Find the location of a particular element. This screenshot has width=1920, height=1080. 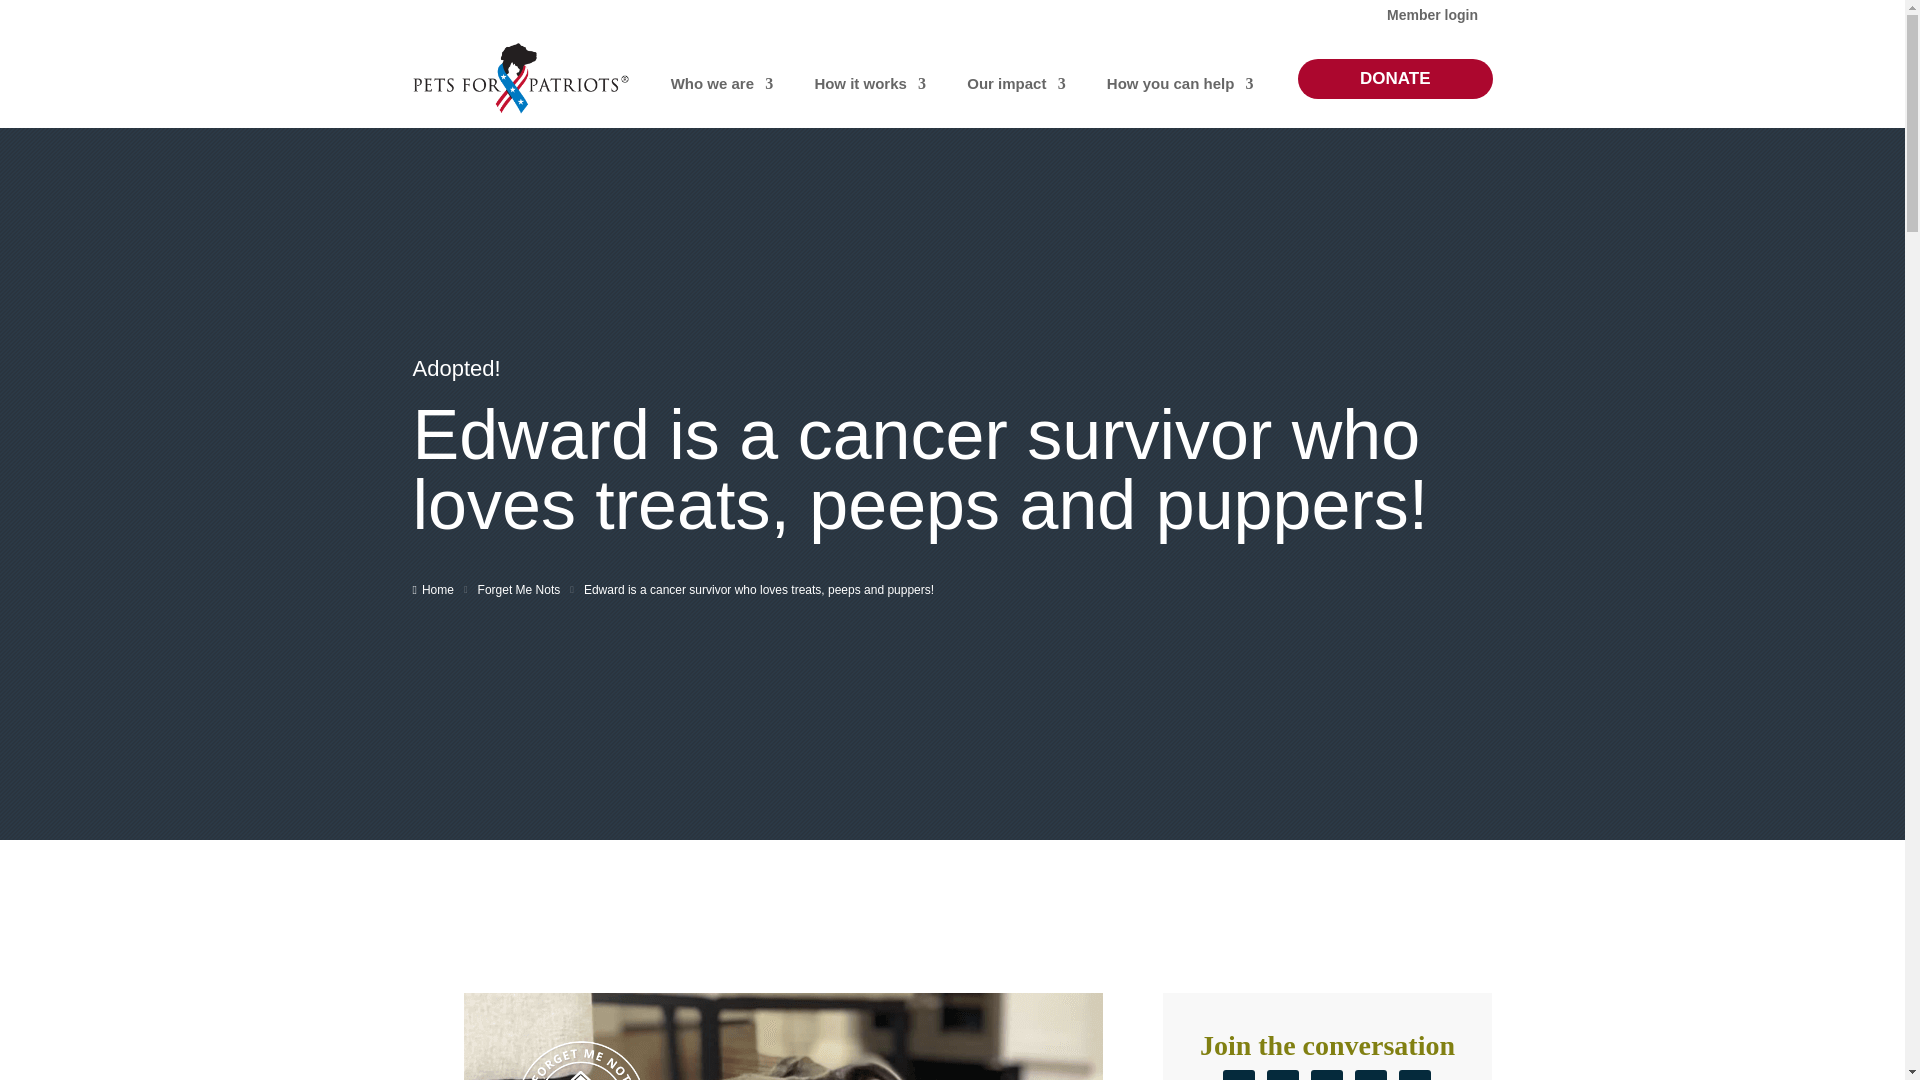

Follow on Pinterest is located at coordinates (1326, 1075).